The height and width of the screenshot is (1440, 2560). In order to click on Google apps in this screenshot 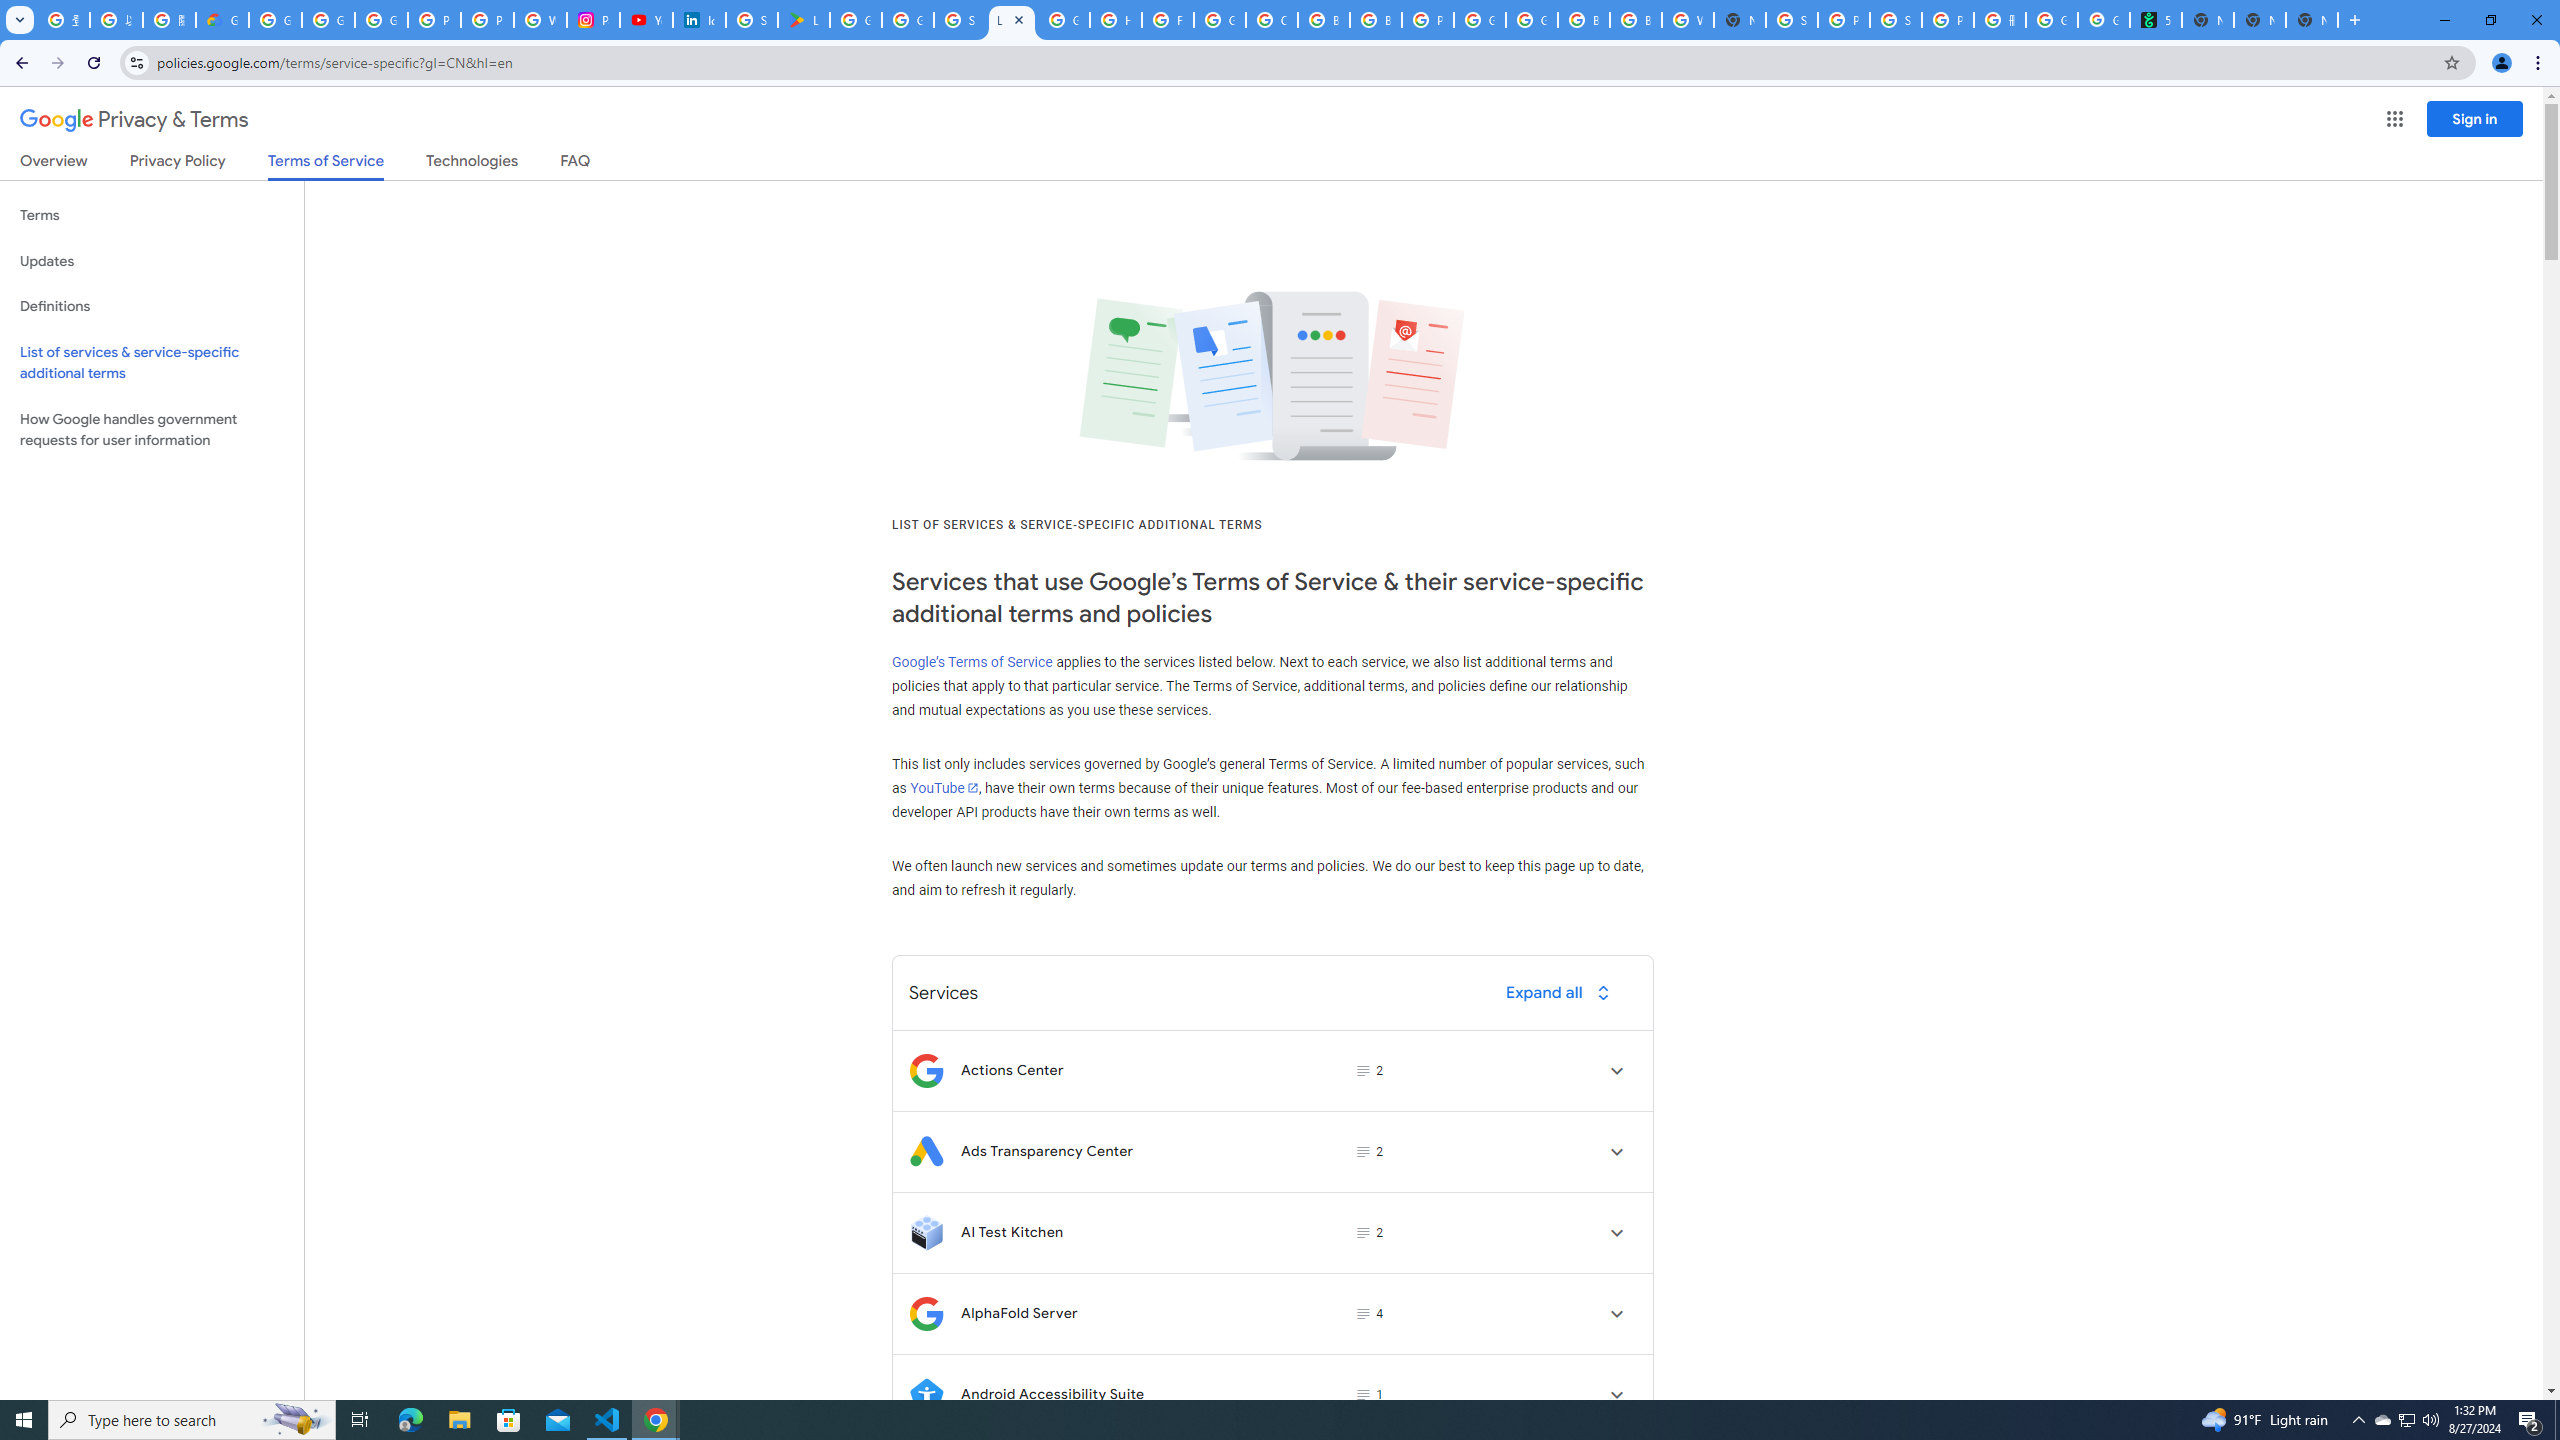, I will do `click(2394, 119)`.